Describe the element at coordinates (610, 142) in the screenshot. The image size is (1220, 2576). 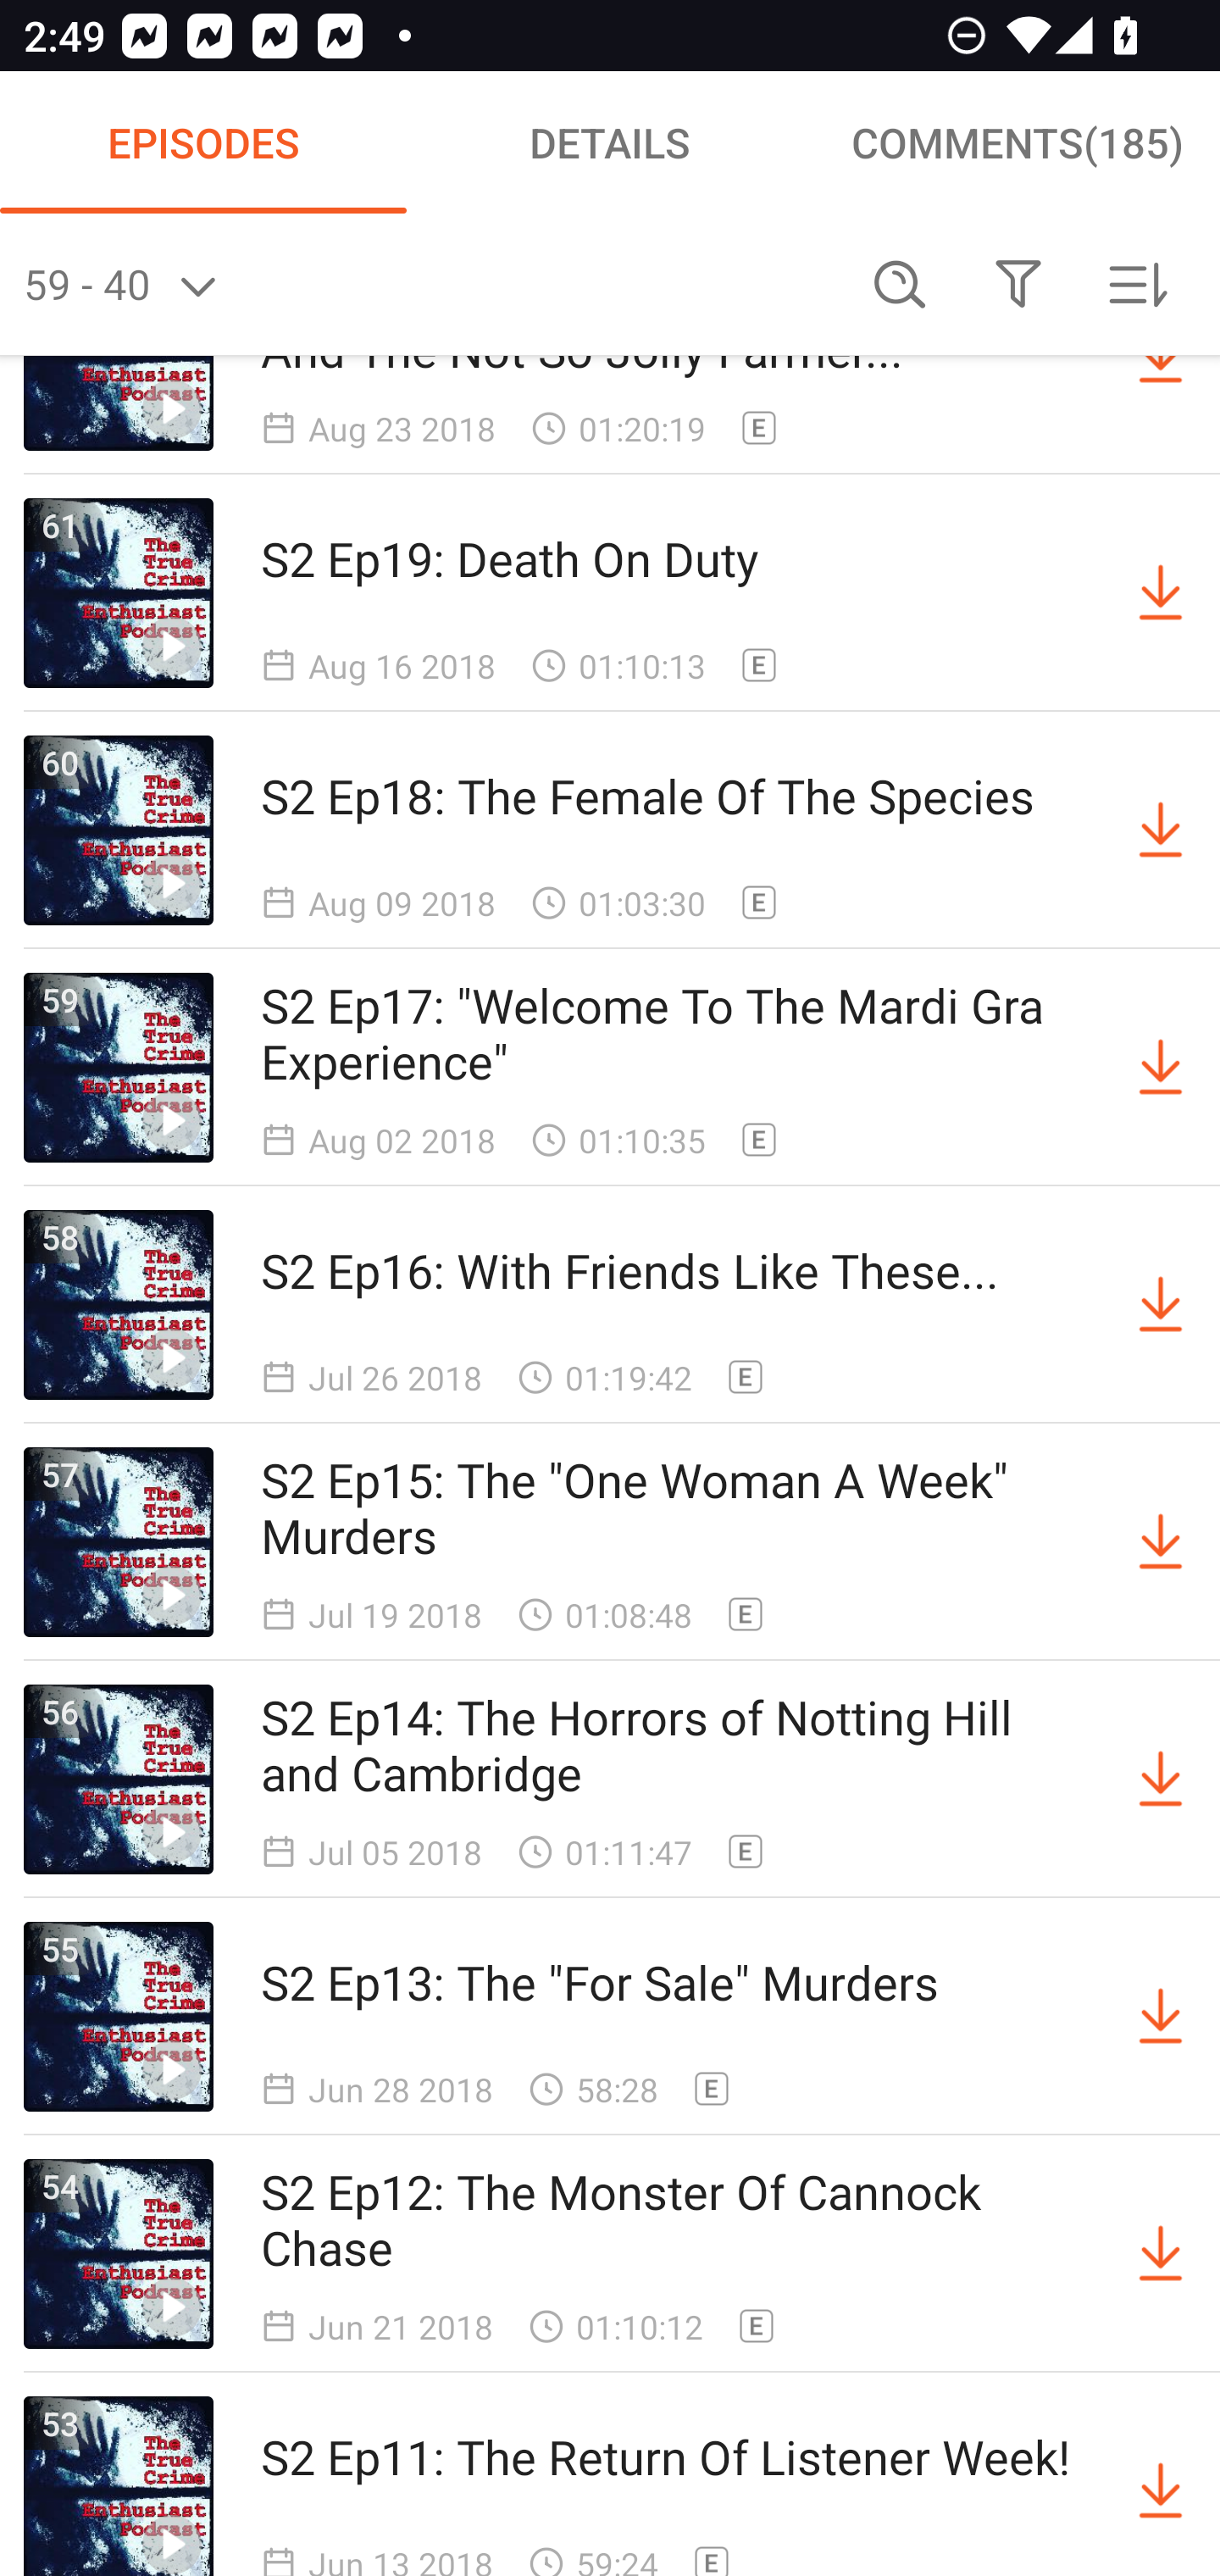
I see `DETAILS` at that location.